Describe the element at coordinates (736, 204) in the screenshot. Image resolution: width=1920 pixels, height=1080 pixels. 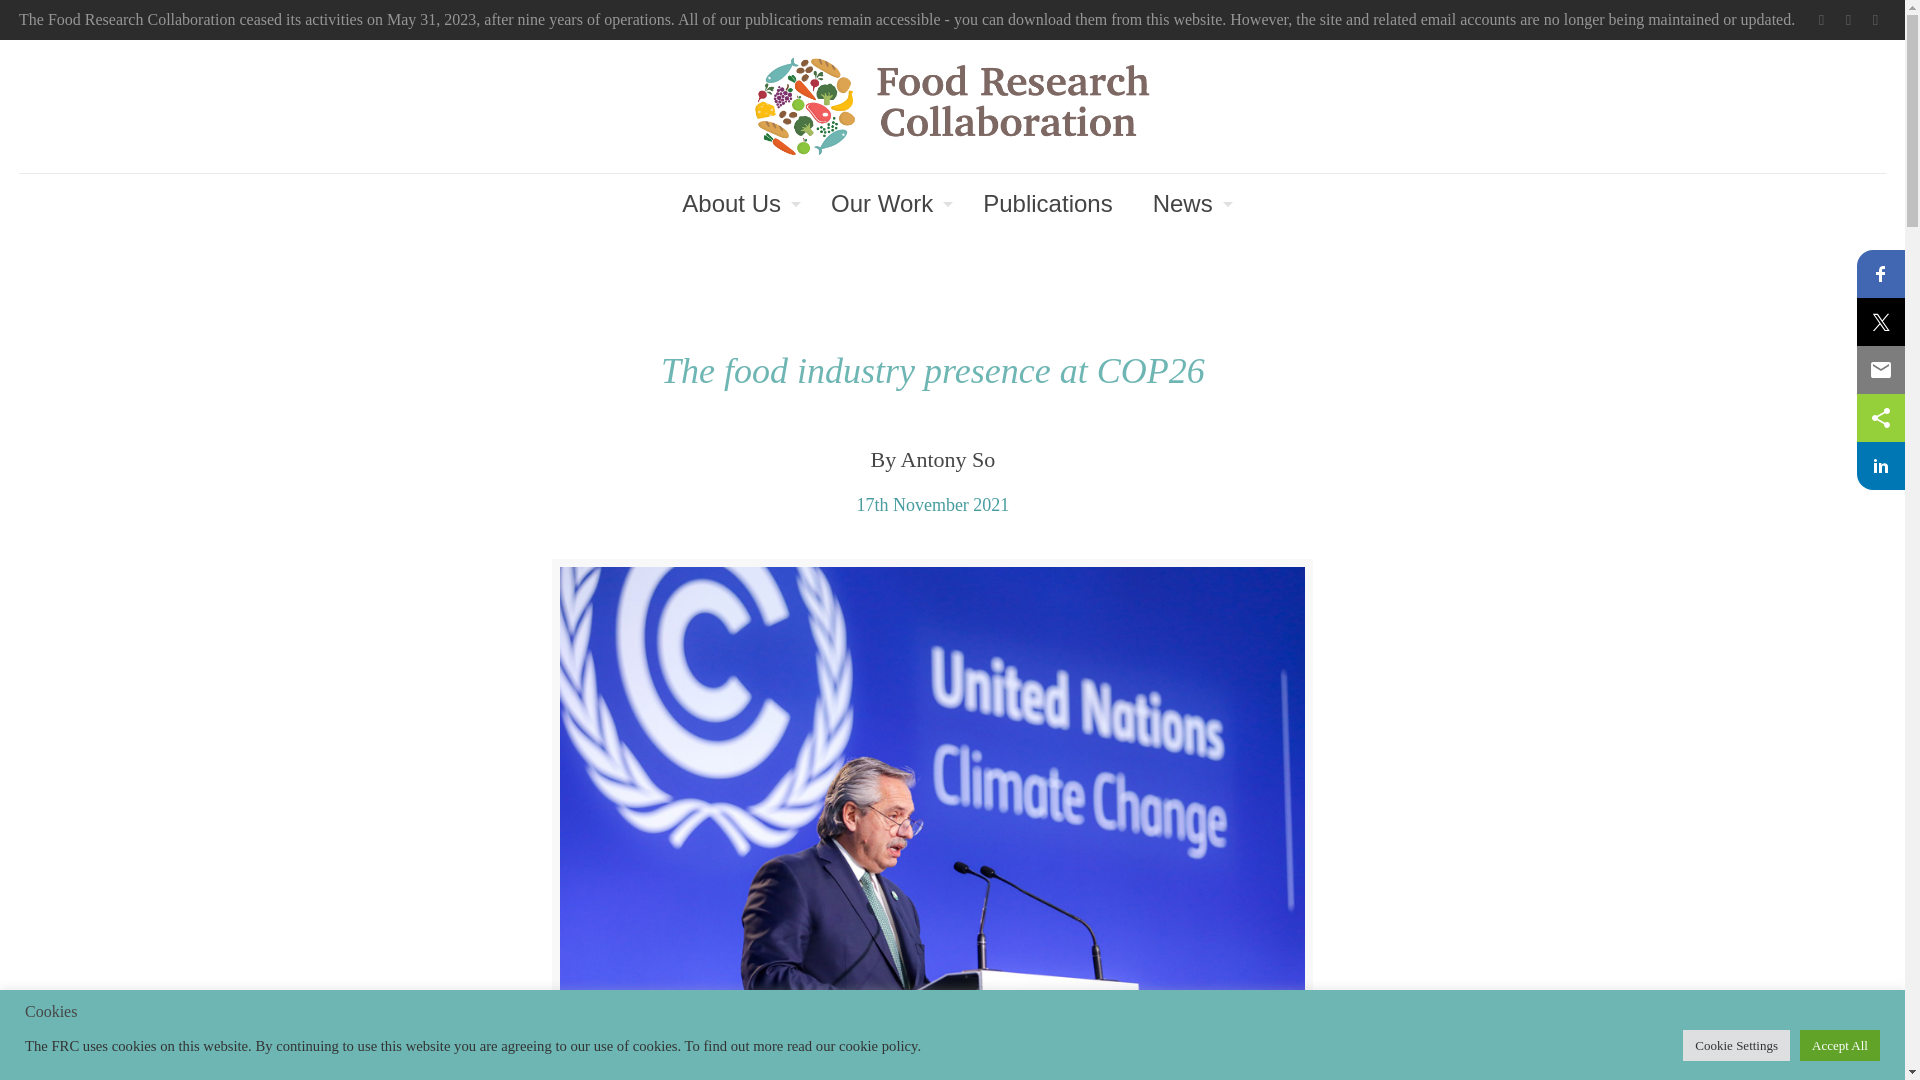
I see `About Us` at that location.